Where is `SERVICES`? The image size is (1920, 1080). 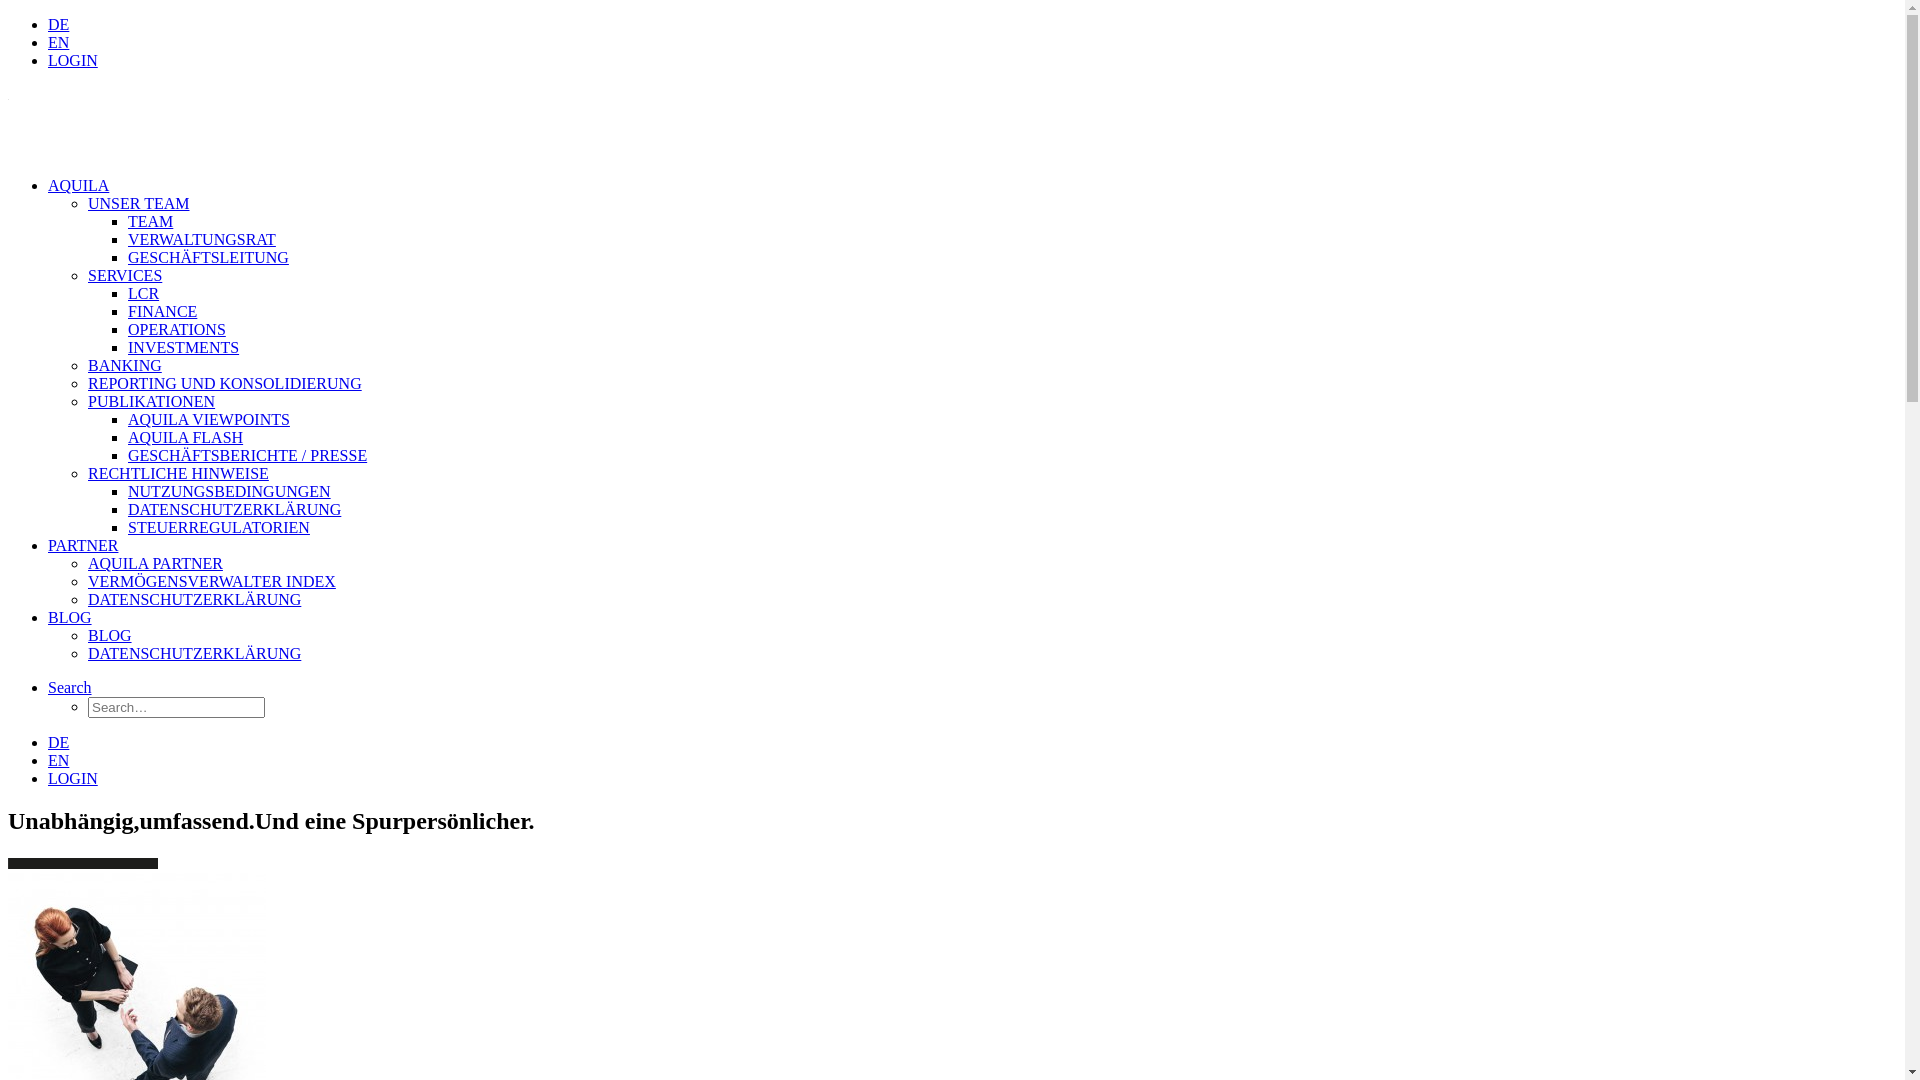 SERVICES is located at coordinates (125, 276).